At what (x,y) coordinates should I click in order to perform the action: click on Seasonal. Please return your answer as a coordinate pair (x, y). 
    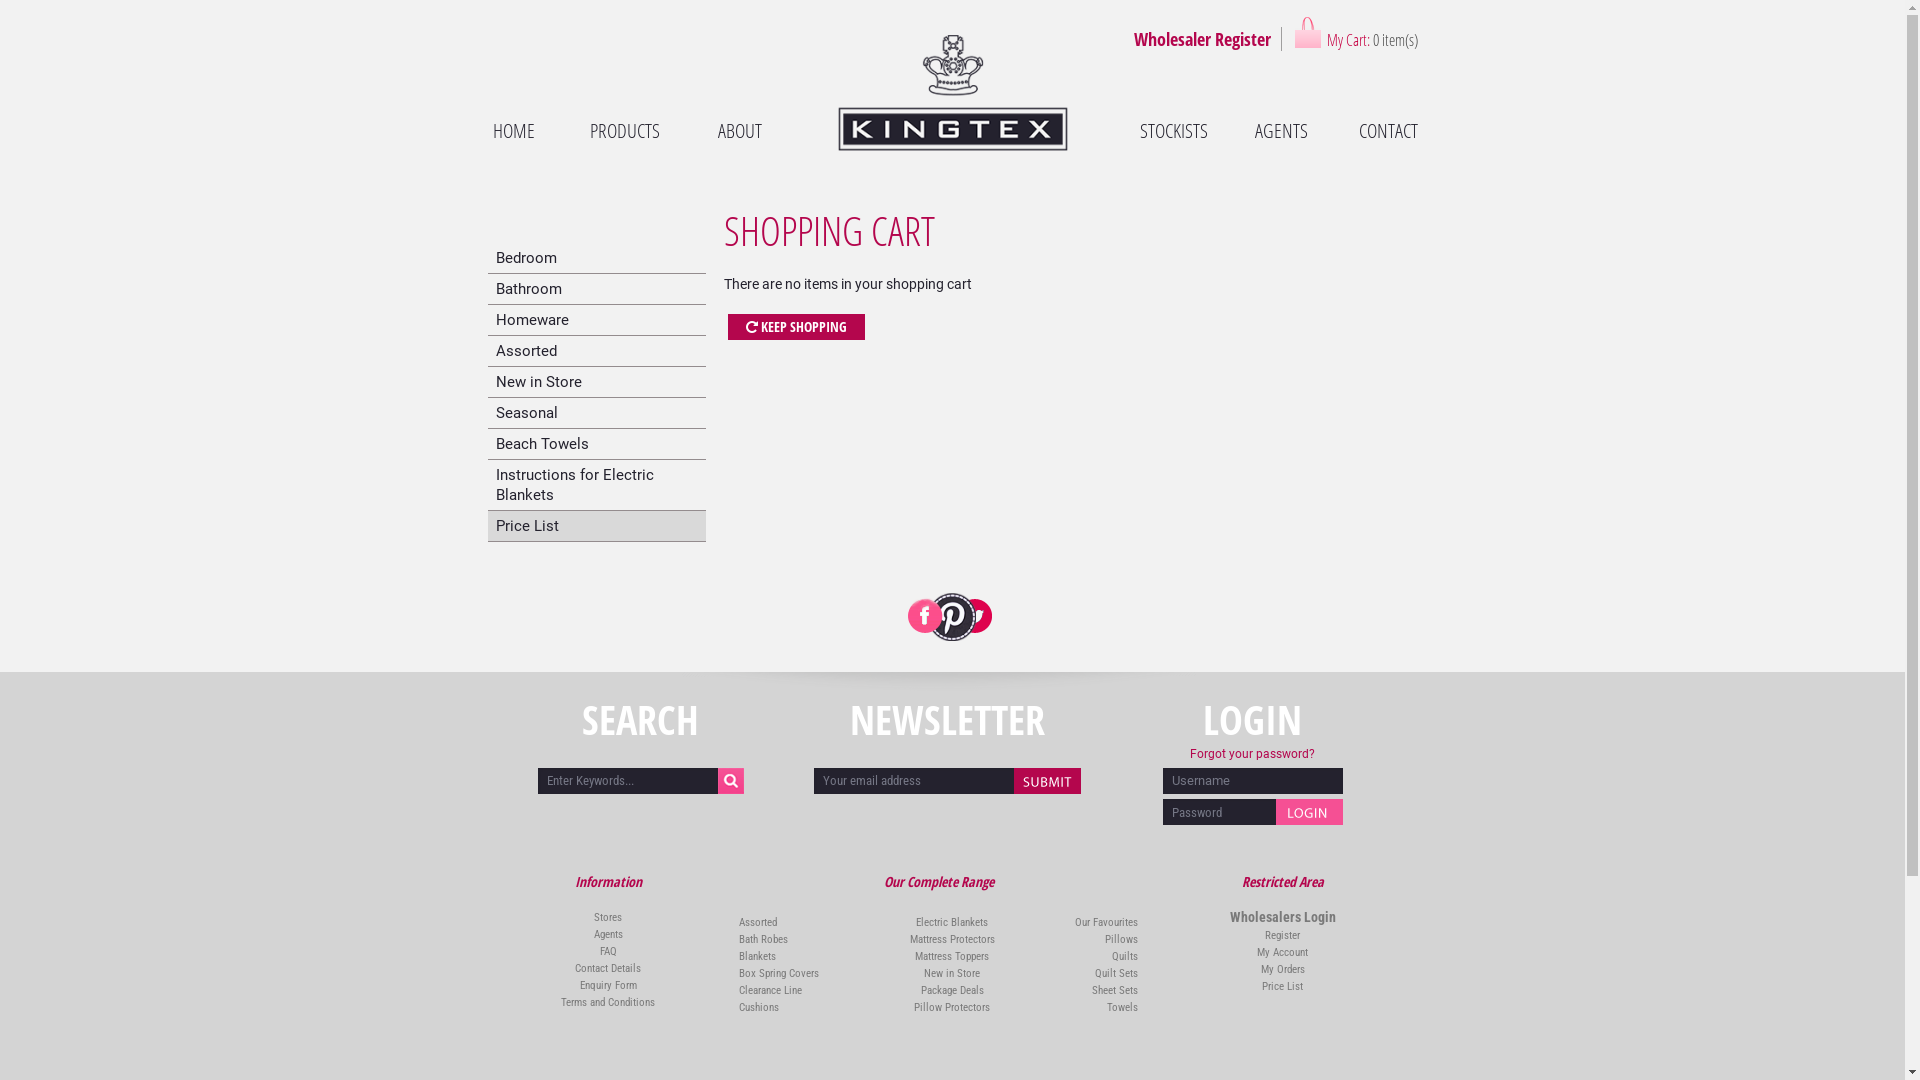
    Looking at the image, I should click on (597, 413).